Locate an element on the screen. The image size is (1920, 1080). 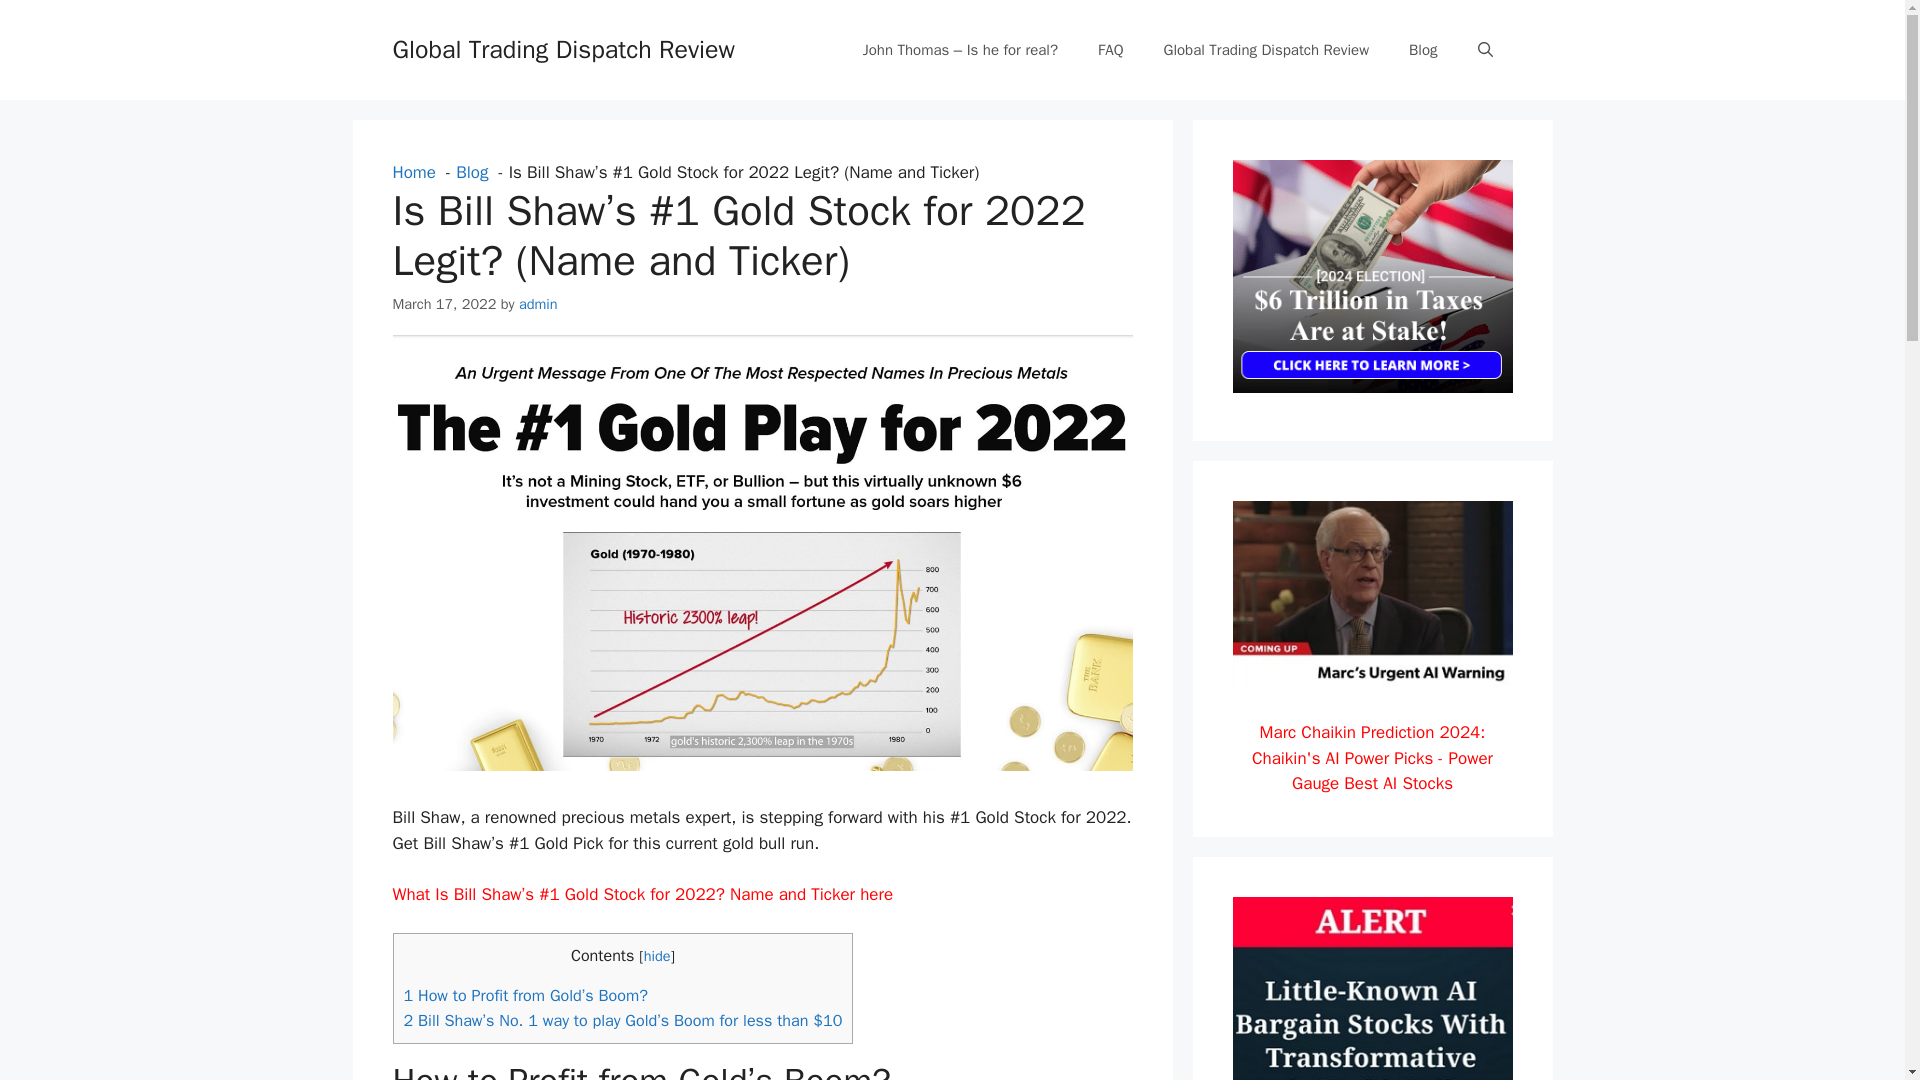
View all posts by admin is located at coordinates (538, 302).